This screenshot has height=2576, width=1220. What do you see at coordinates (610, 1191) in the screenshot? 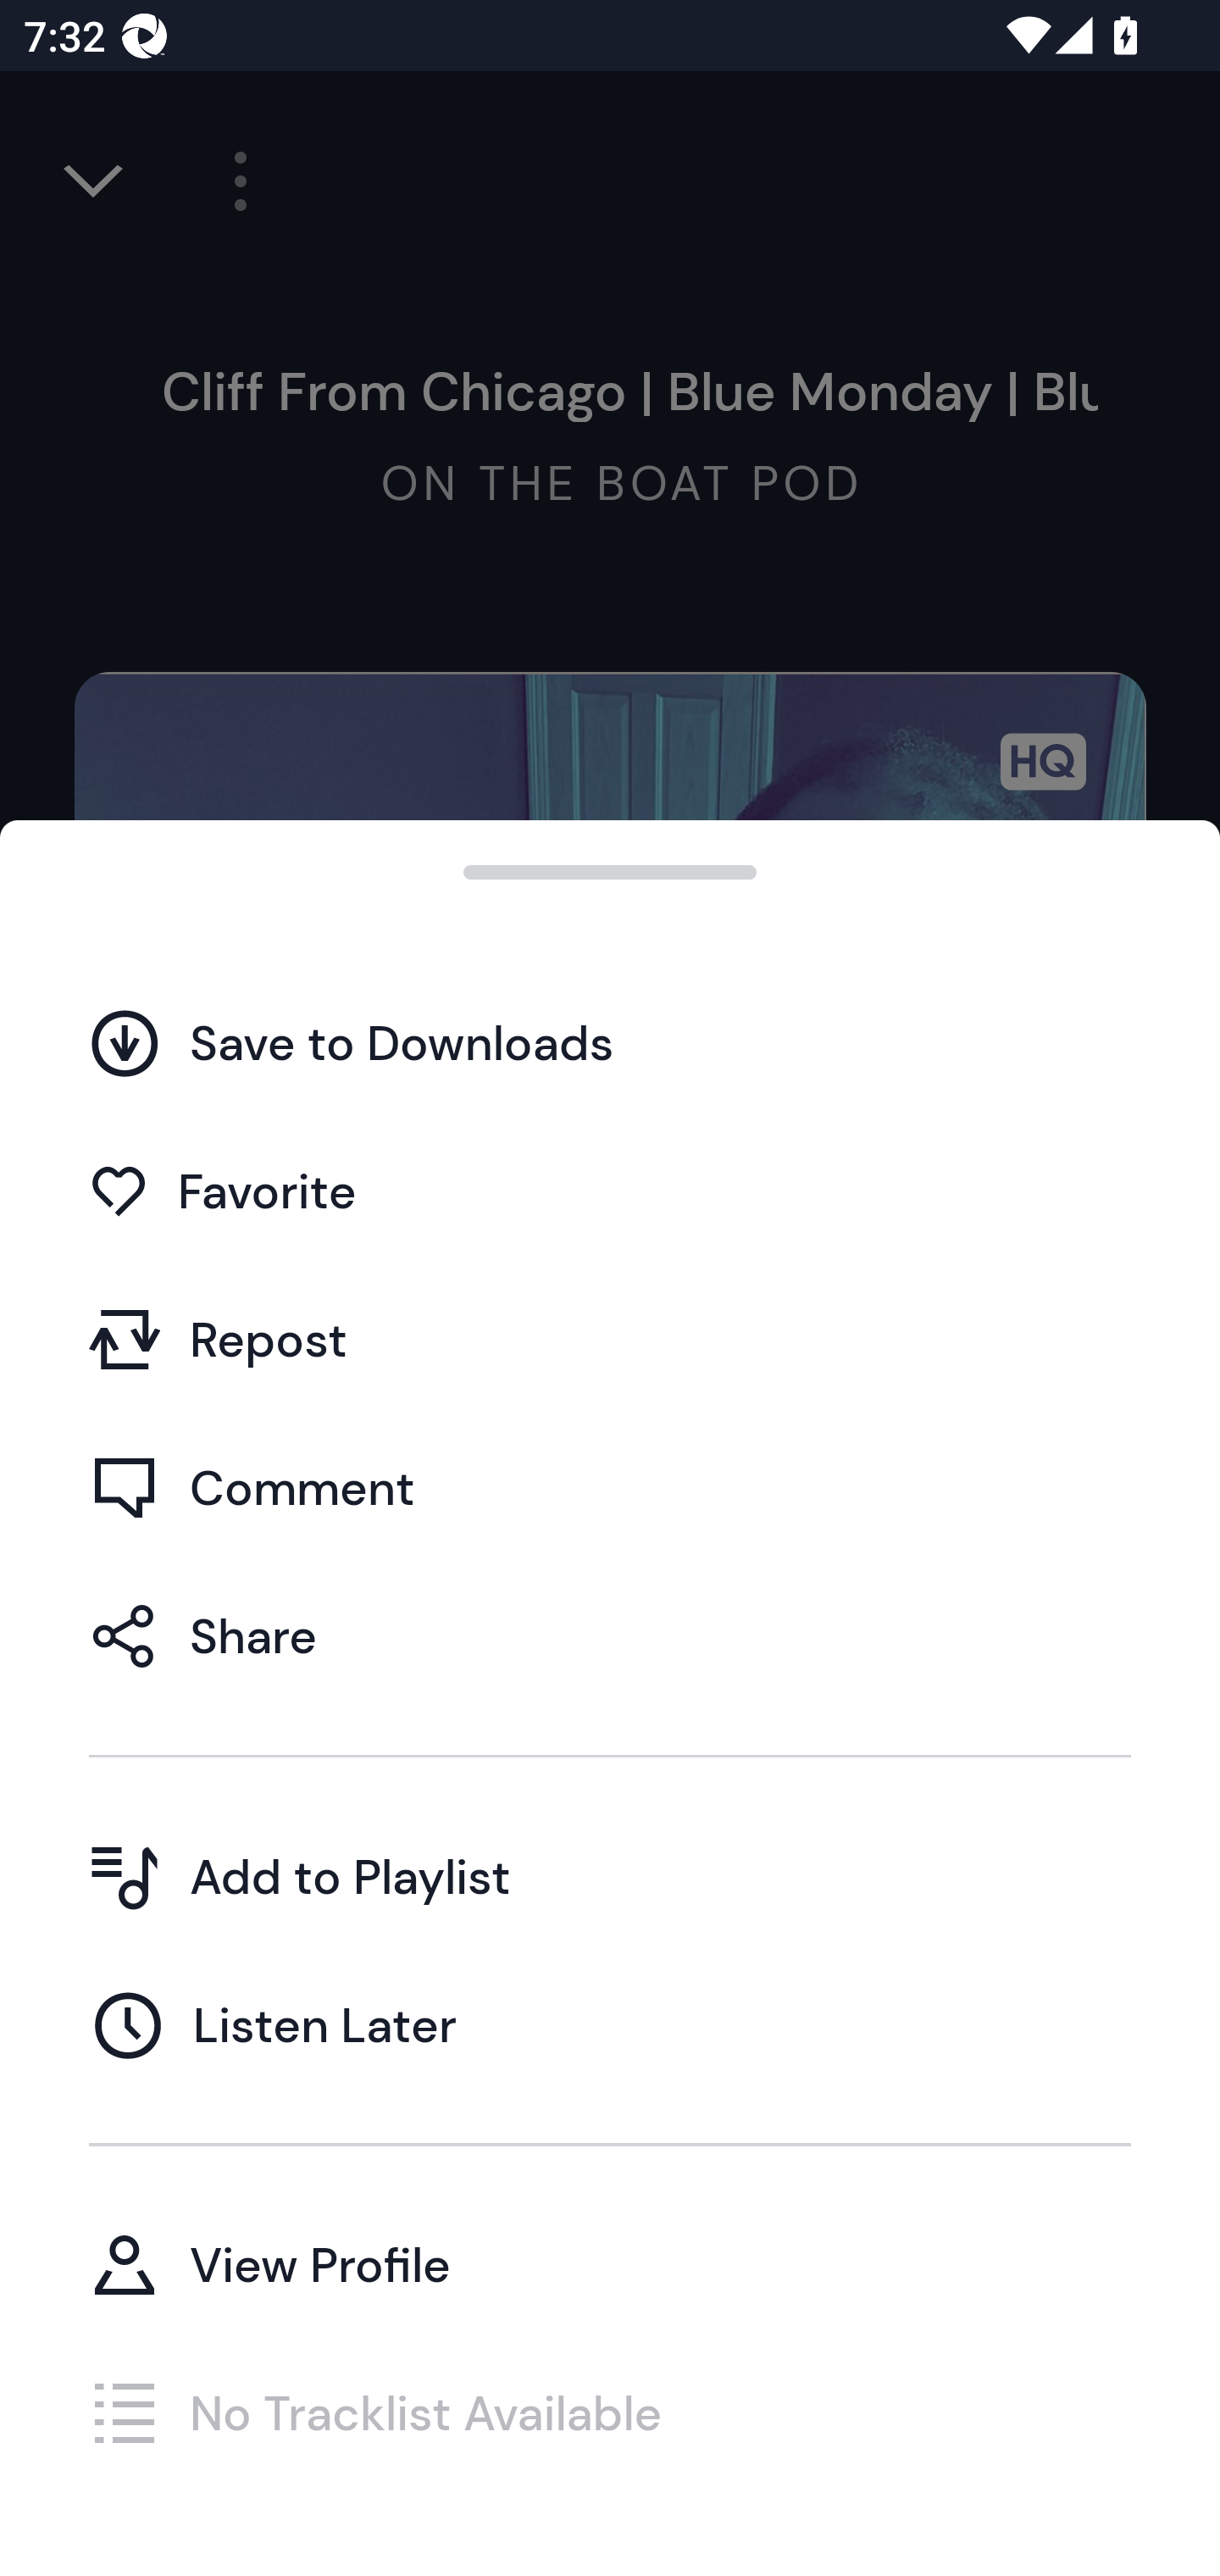
I see `Favorite` at bounding box center [610, 1191].